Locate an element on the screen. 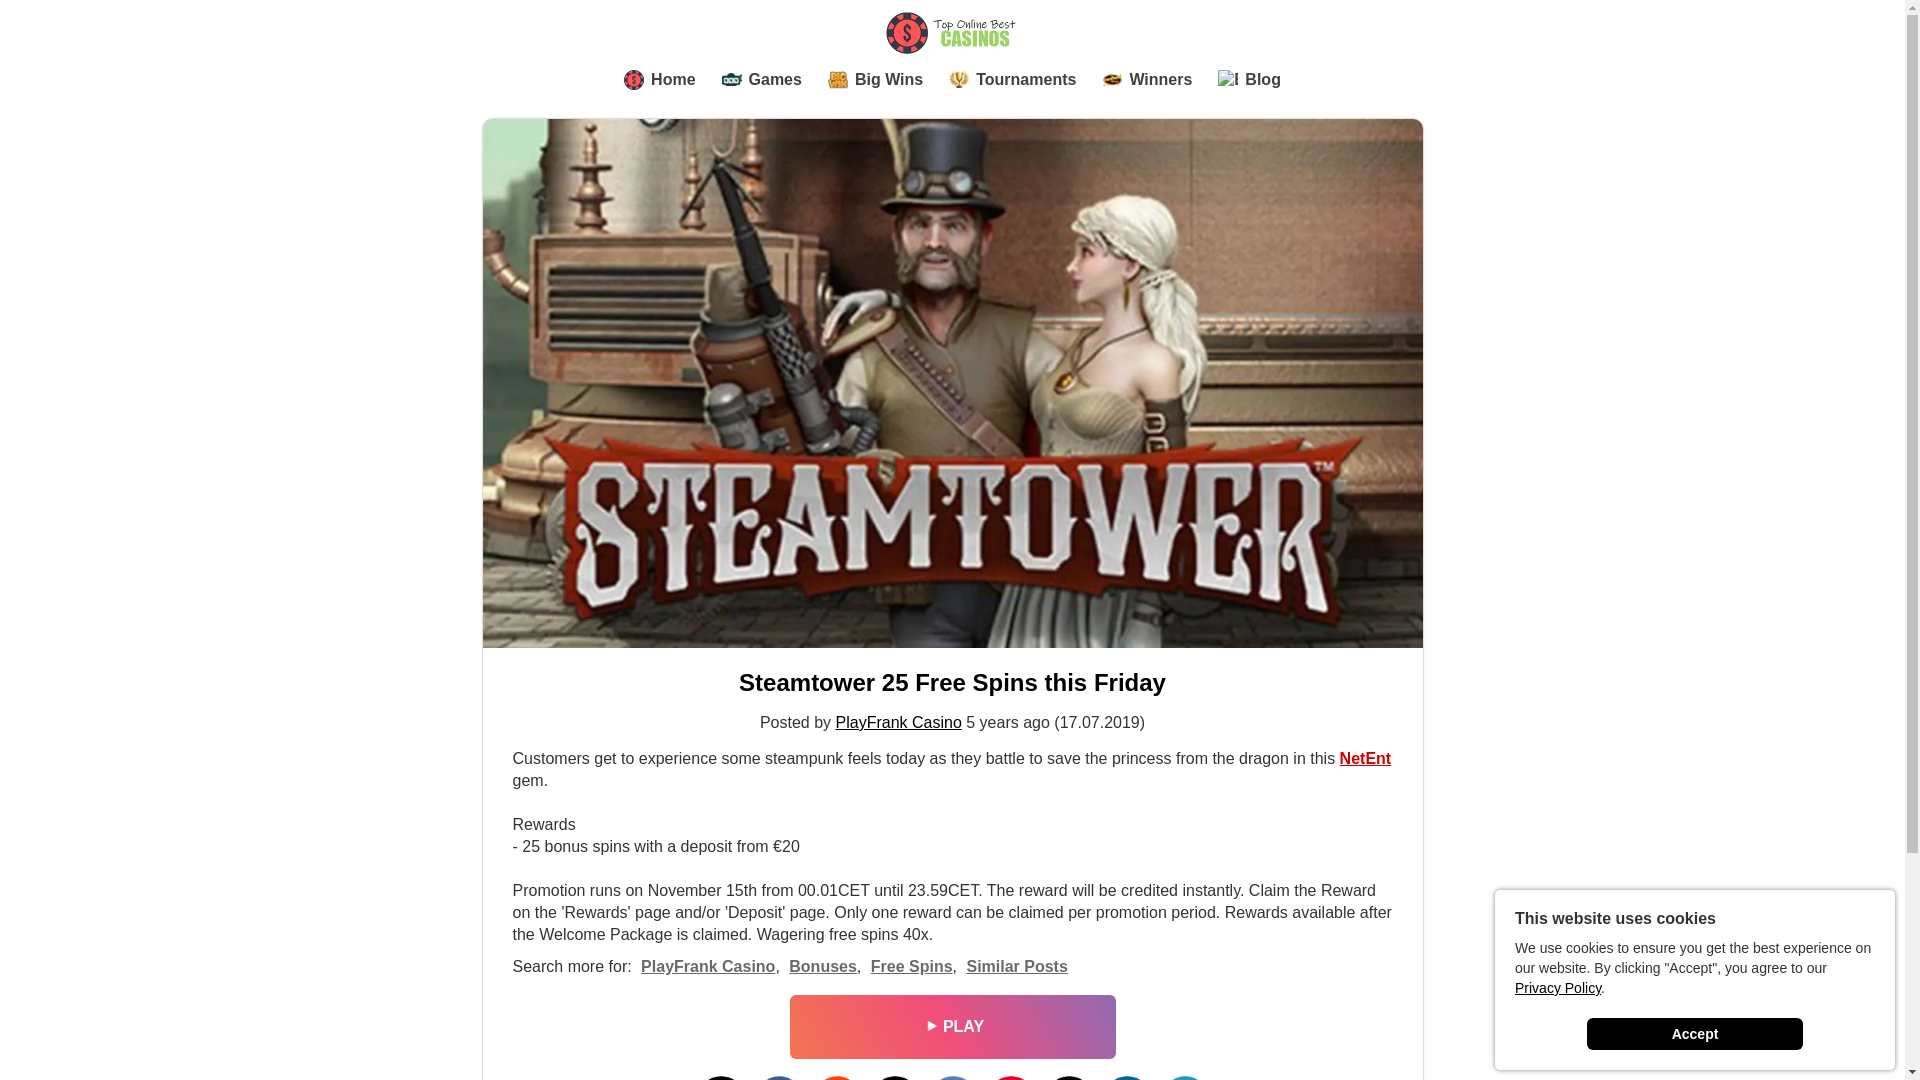  Check out the latest big wins is located at coordinates (1147, 80).